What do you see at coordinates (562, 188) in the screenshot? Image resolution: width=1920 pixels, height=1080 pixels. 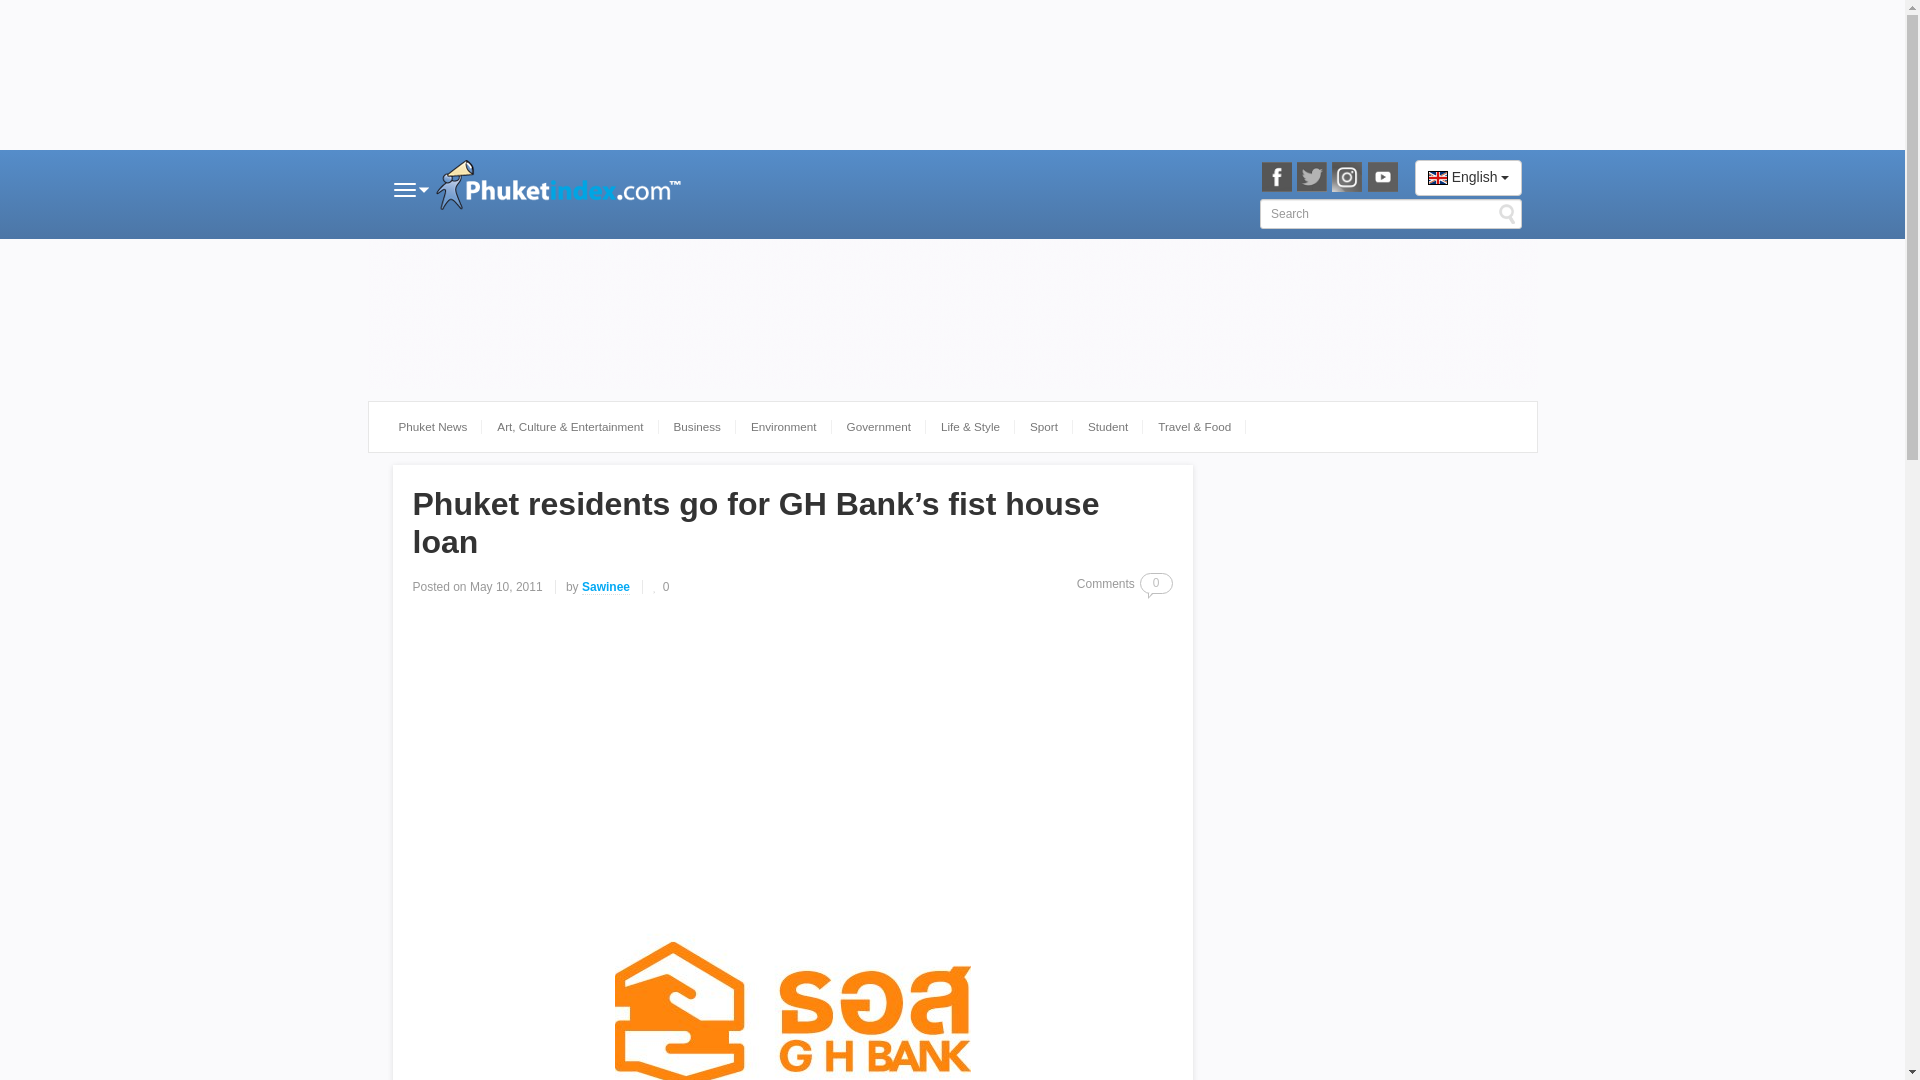 I see `Phuketindex.com` at bounding box center [562, 188].